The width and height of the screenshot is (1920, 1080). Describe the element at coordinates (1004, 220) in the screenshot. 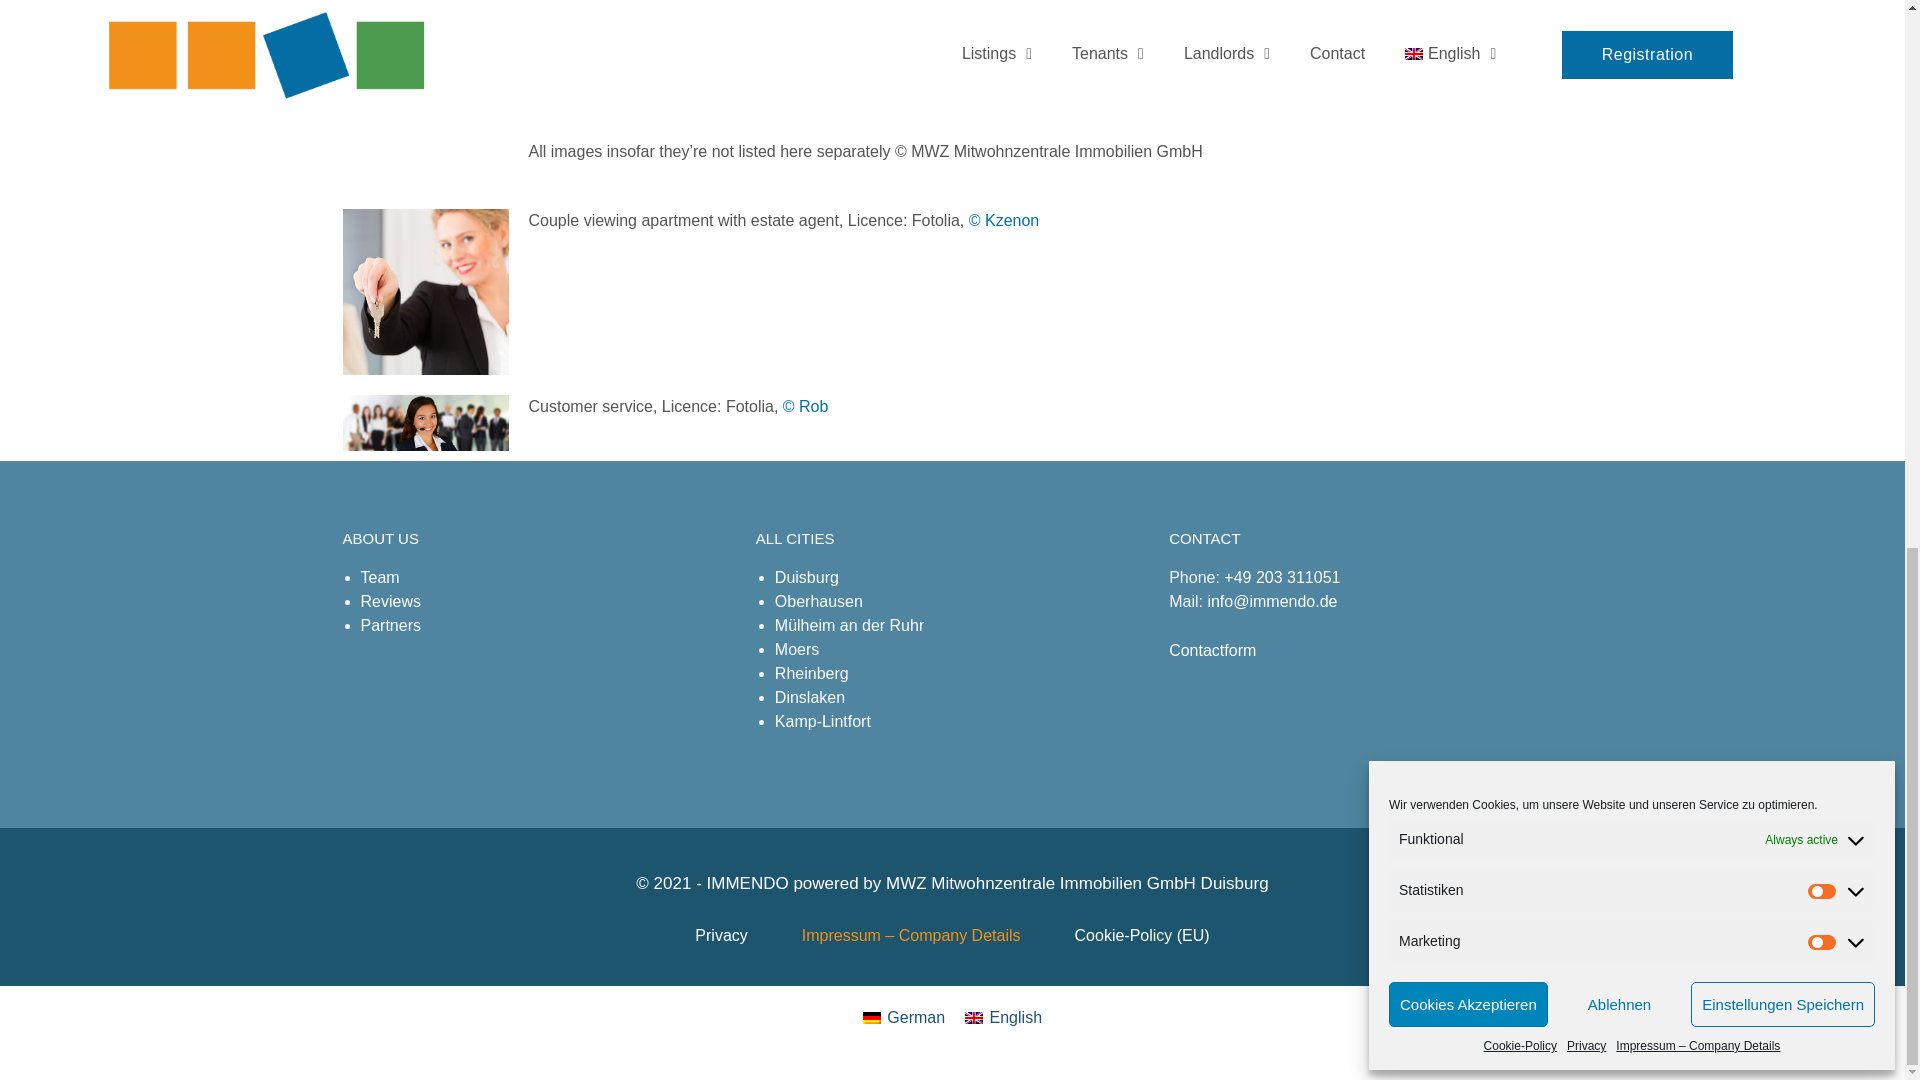

I see `Sehen Sie weitere Bilder von diesem Anbieter` at that location.